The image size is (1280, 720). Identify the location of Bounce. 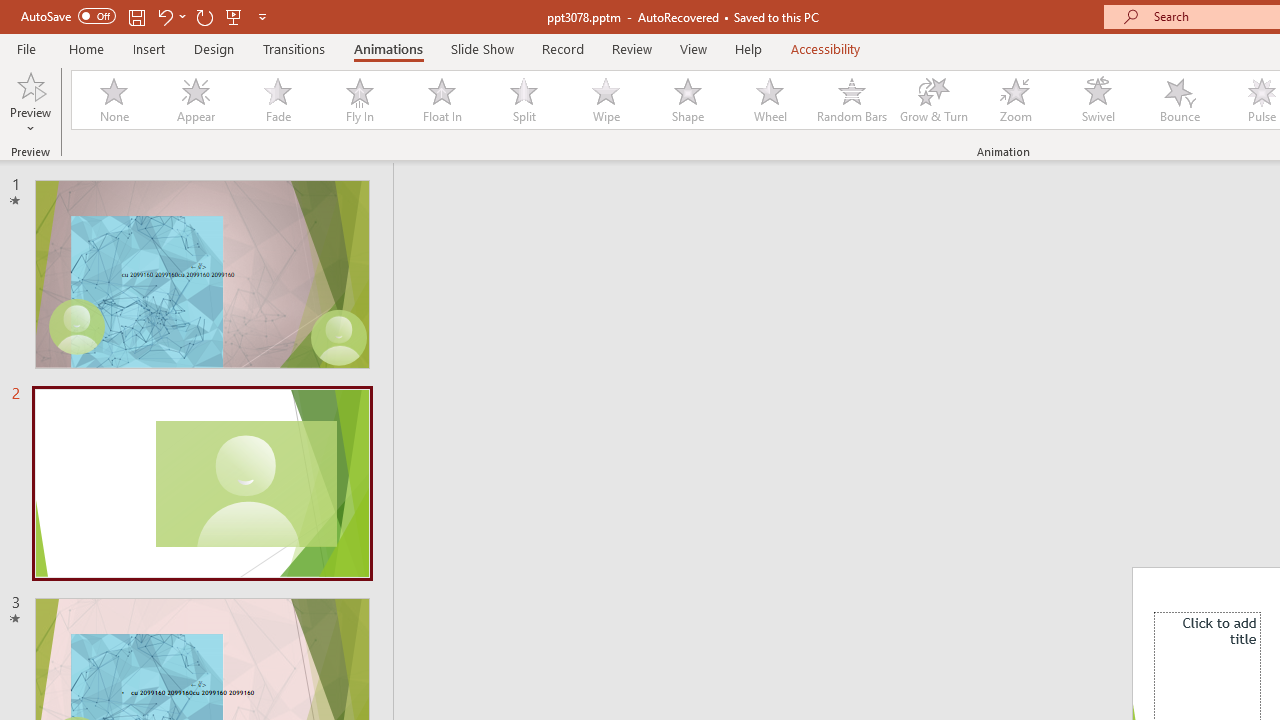
(1180, 100).